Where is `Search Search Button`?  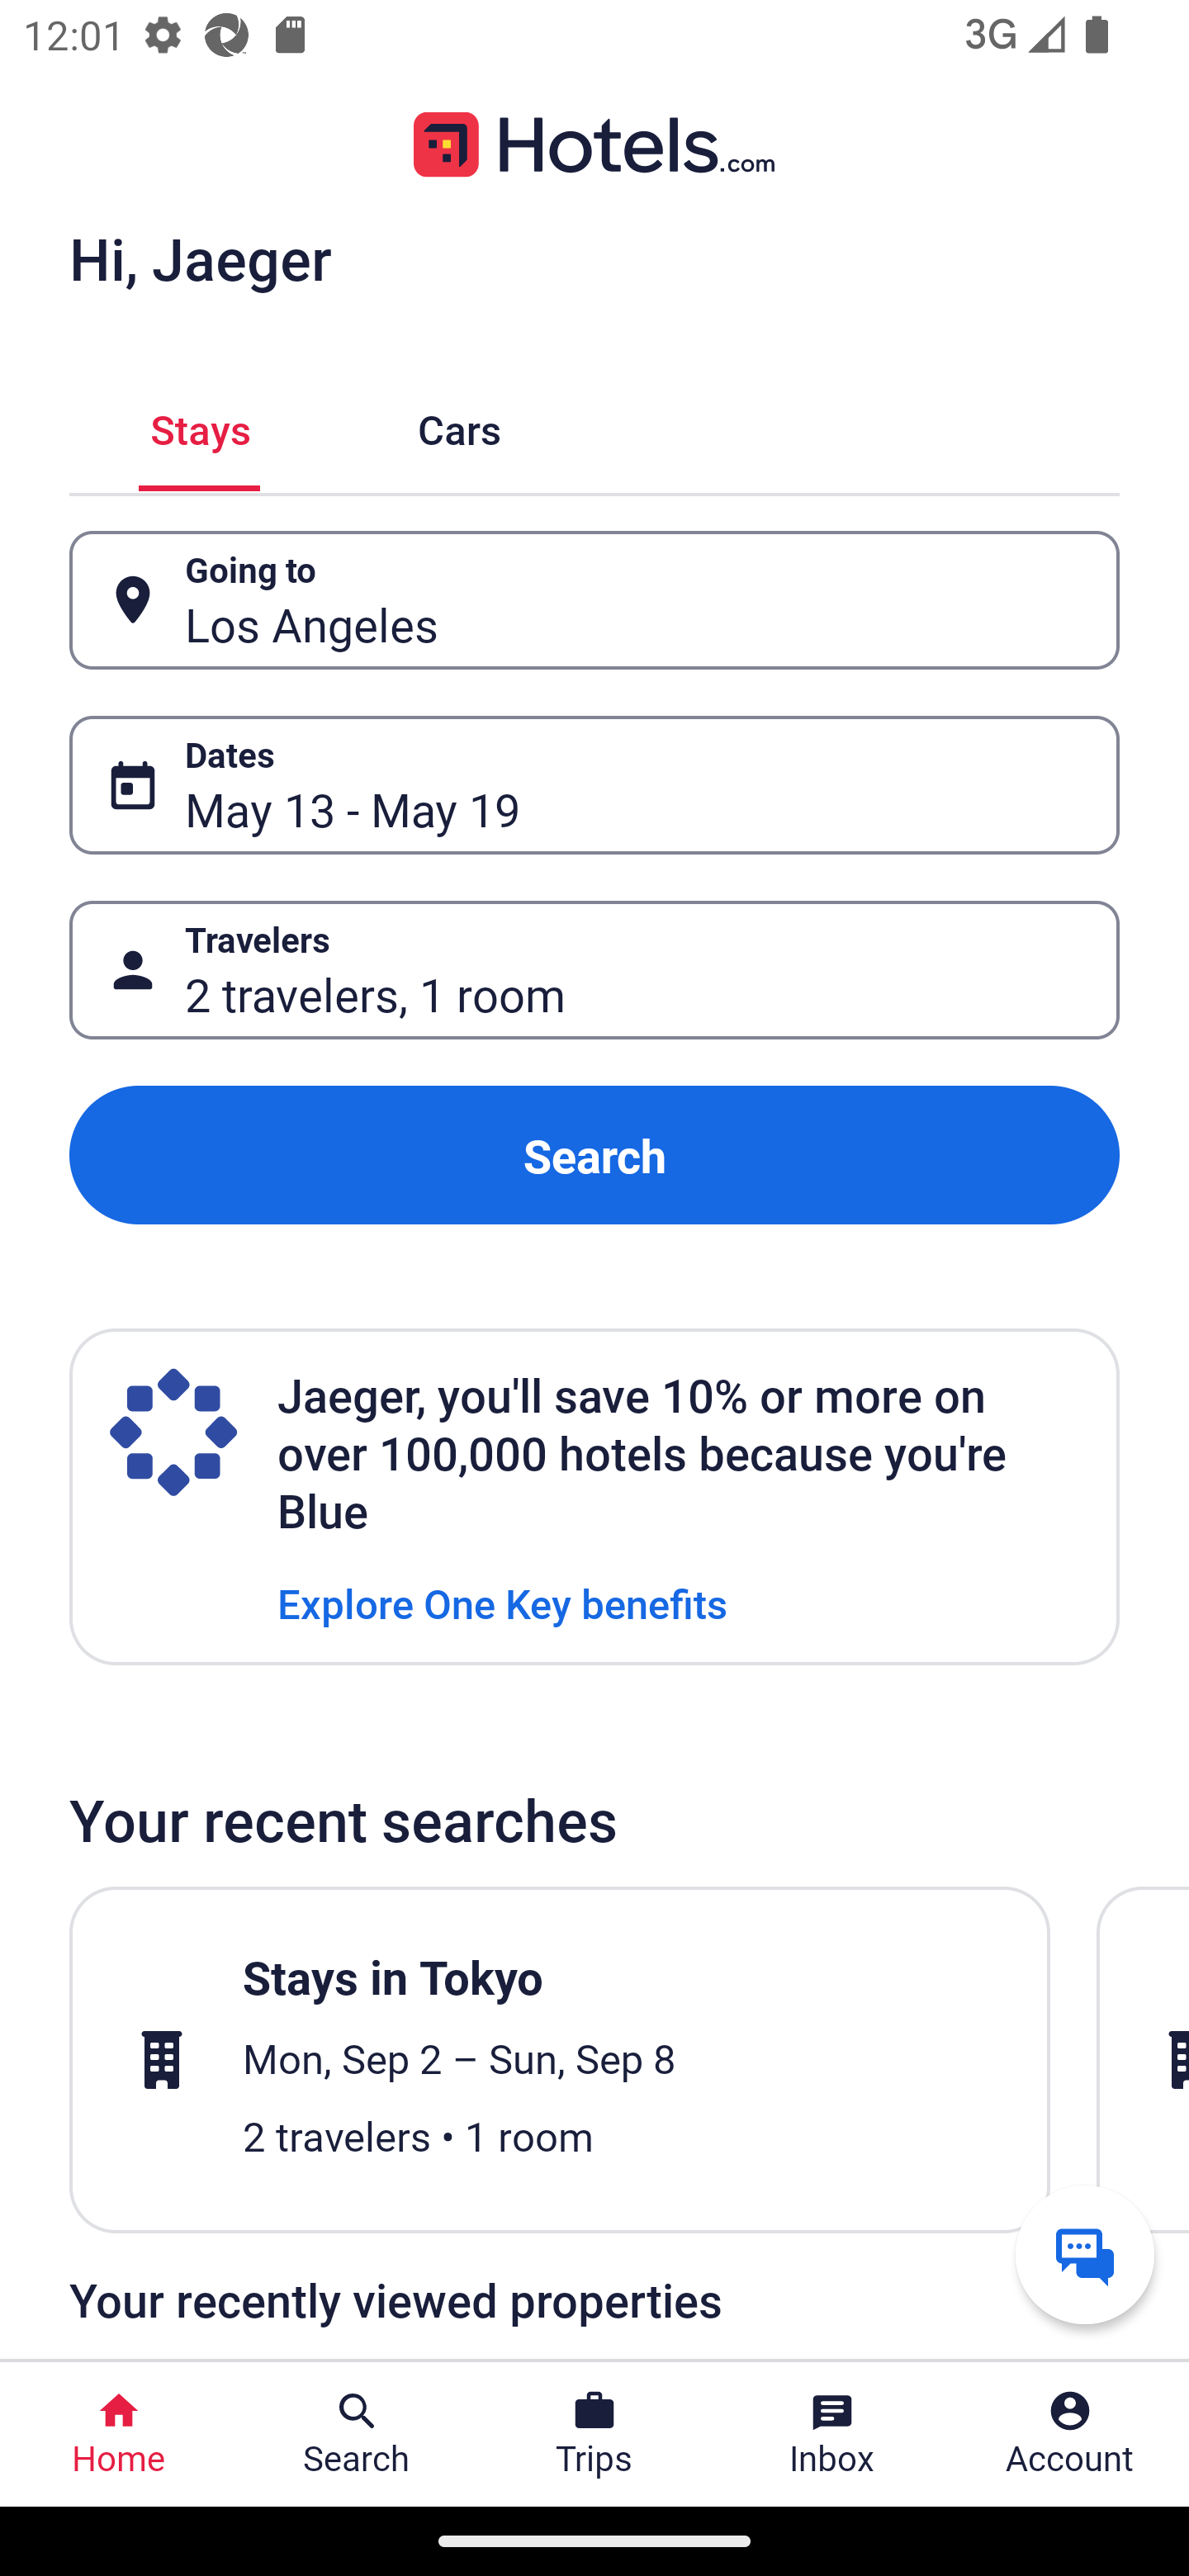
Search Search Button is located at coordinates (357, 2434).